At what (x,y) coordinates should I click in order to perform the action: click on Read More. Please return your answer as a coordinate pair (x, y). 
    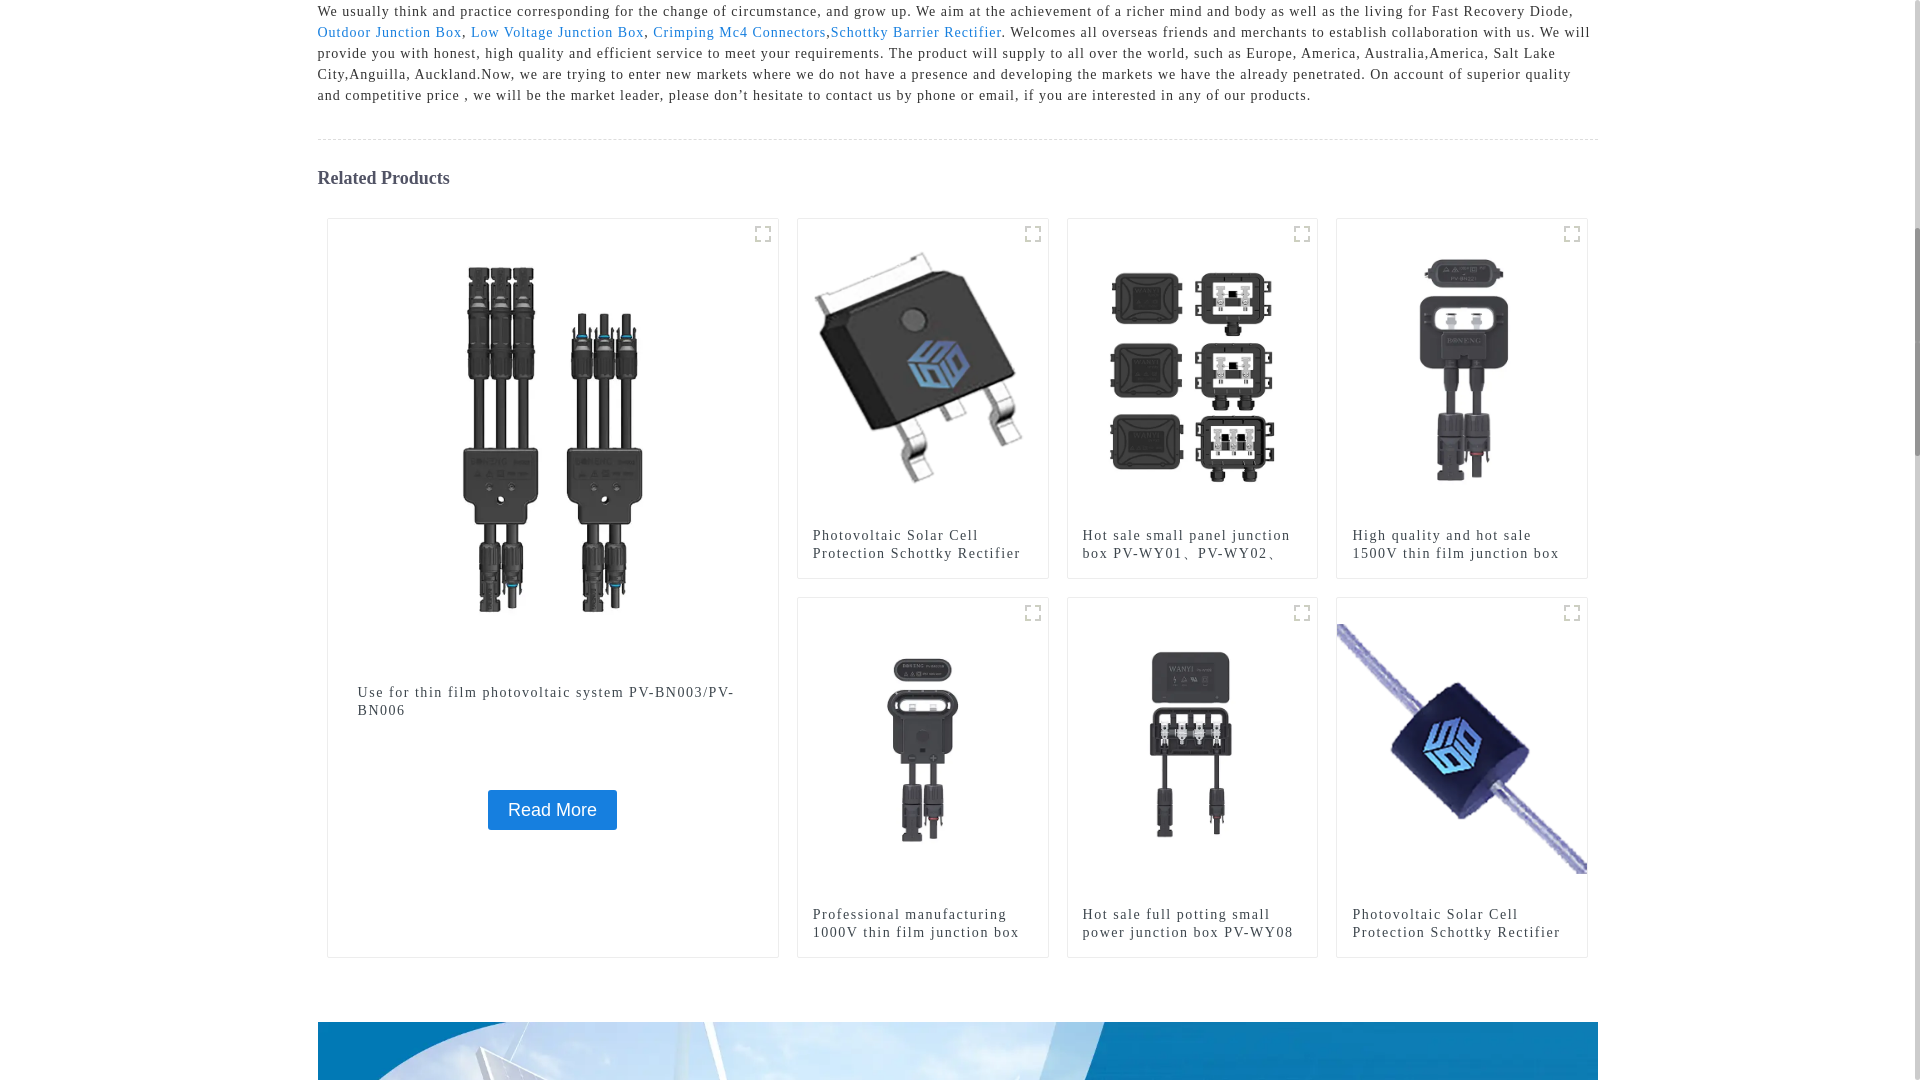
    Looking at the image, I should click on (552, 810).